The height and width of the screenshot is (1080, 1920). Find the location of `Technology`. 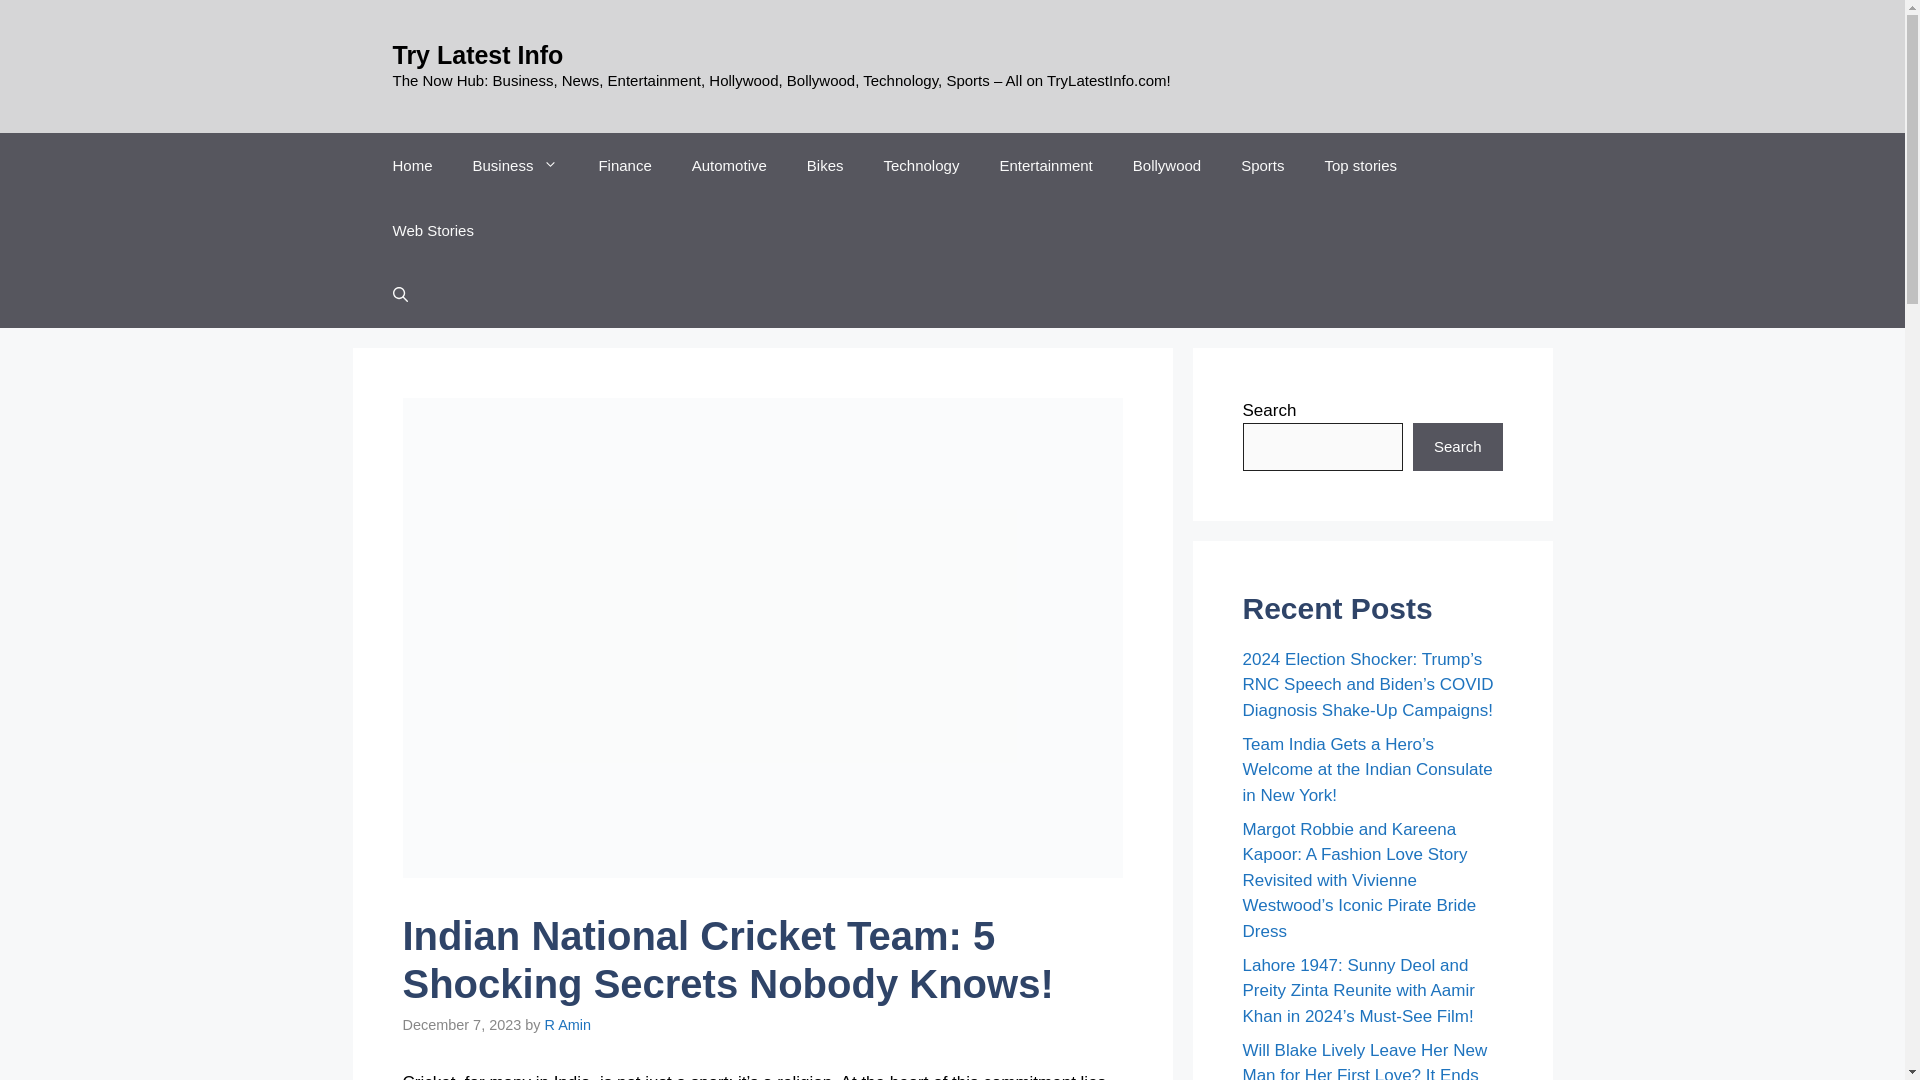

Technology is located at coordinates (922, 164).